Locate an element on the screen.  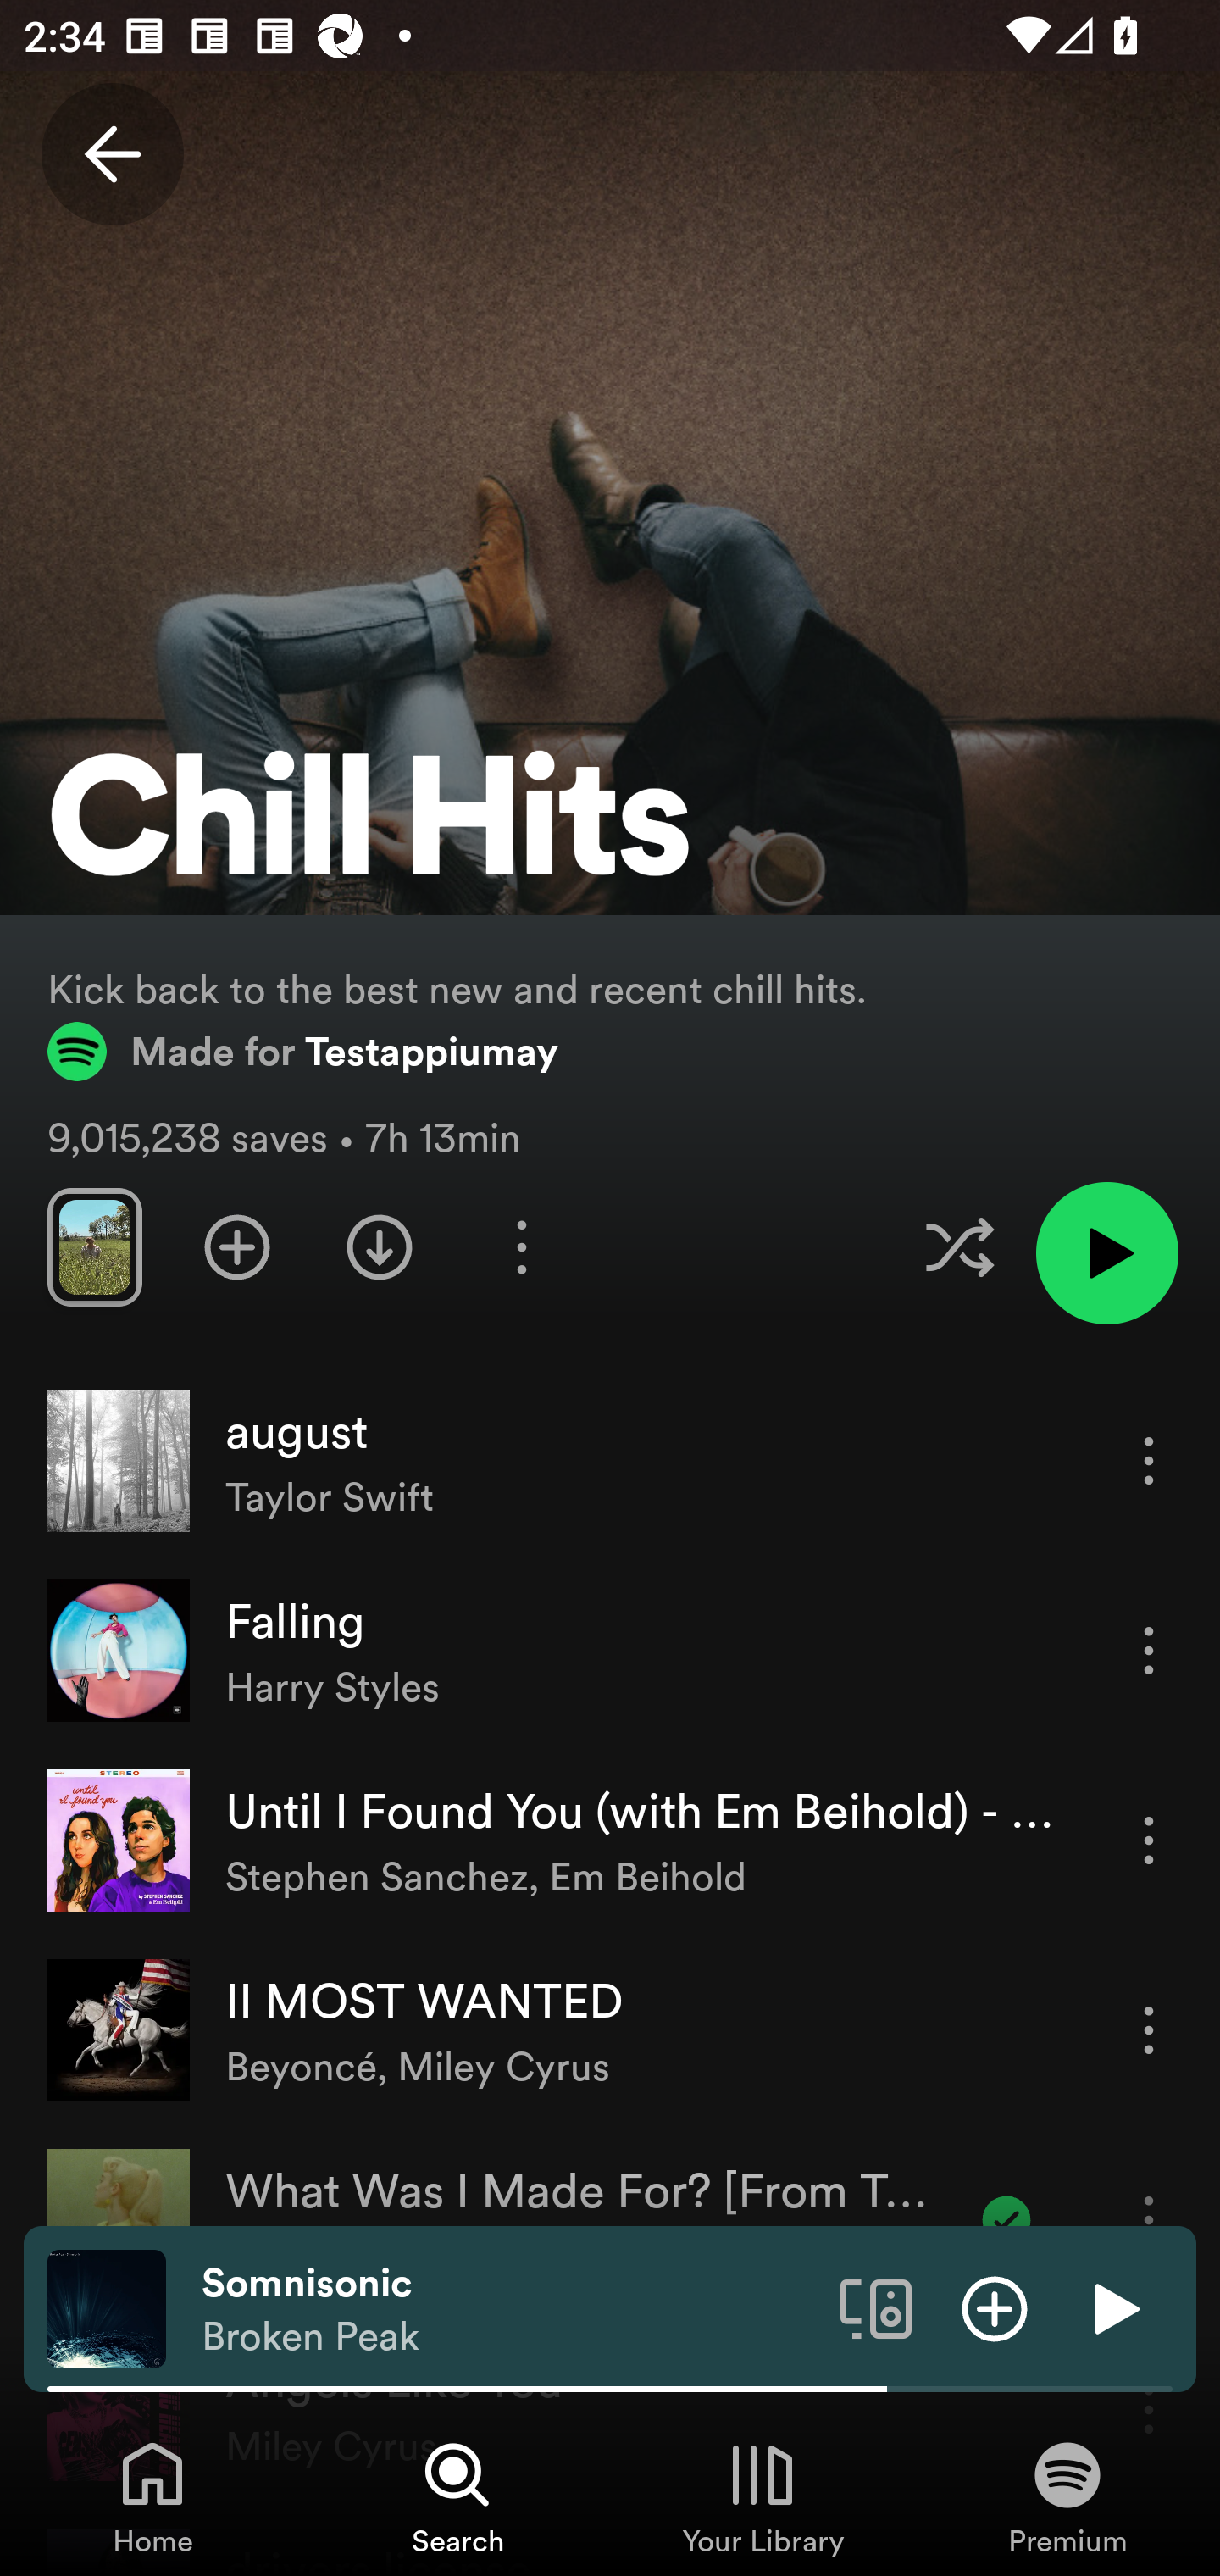
Connect to a device. Opens the devices menu is located at coordinates (876, 2307).